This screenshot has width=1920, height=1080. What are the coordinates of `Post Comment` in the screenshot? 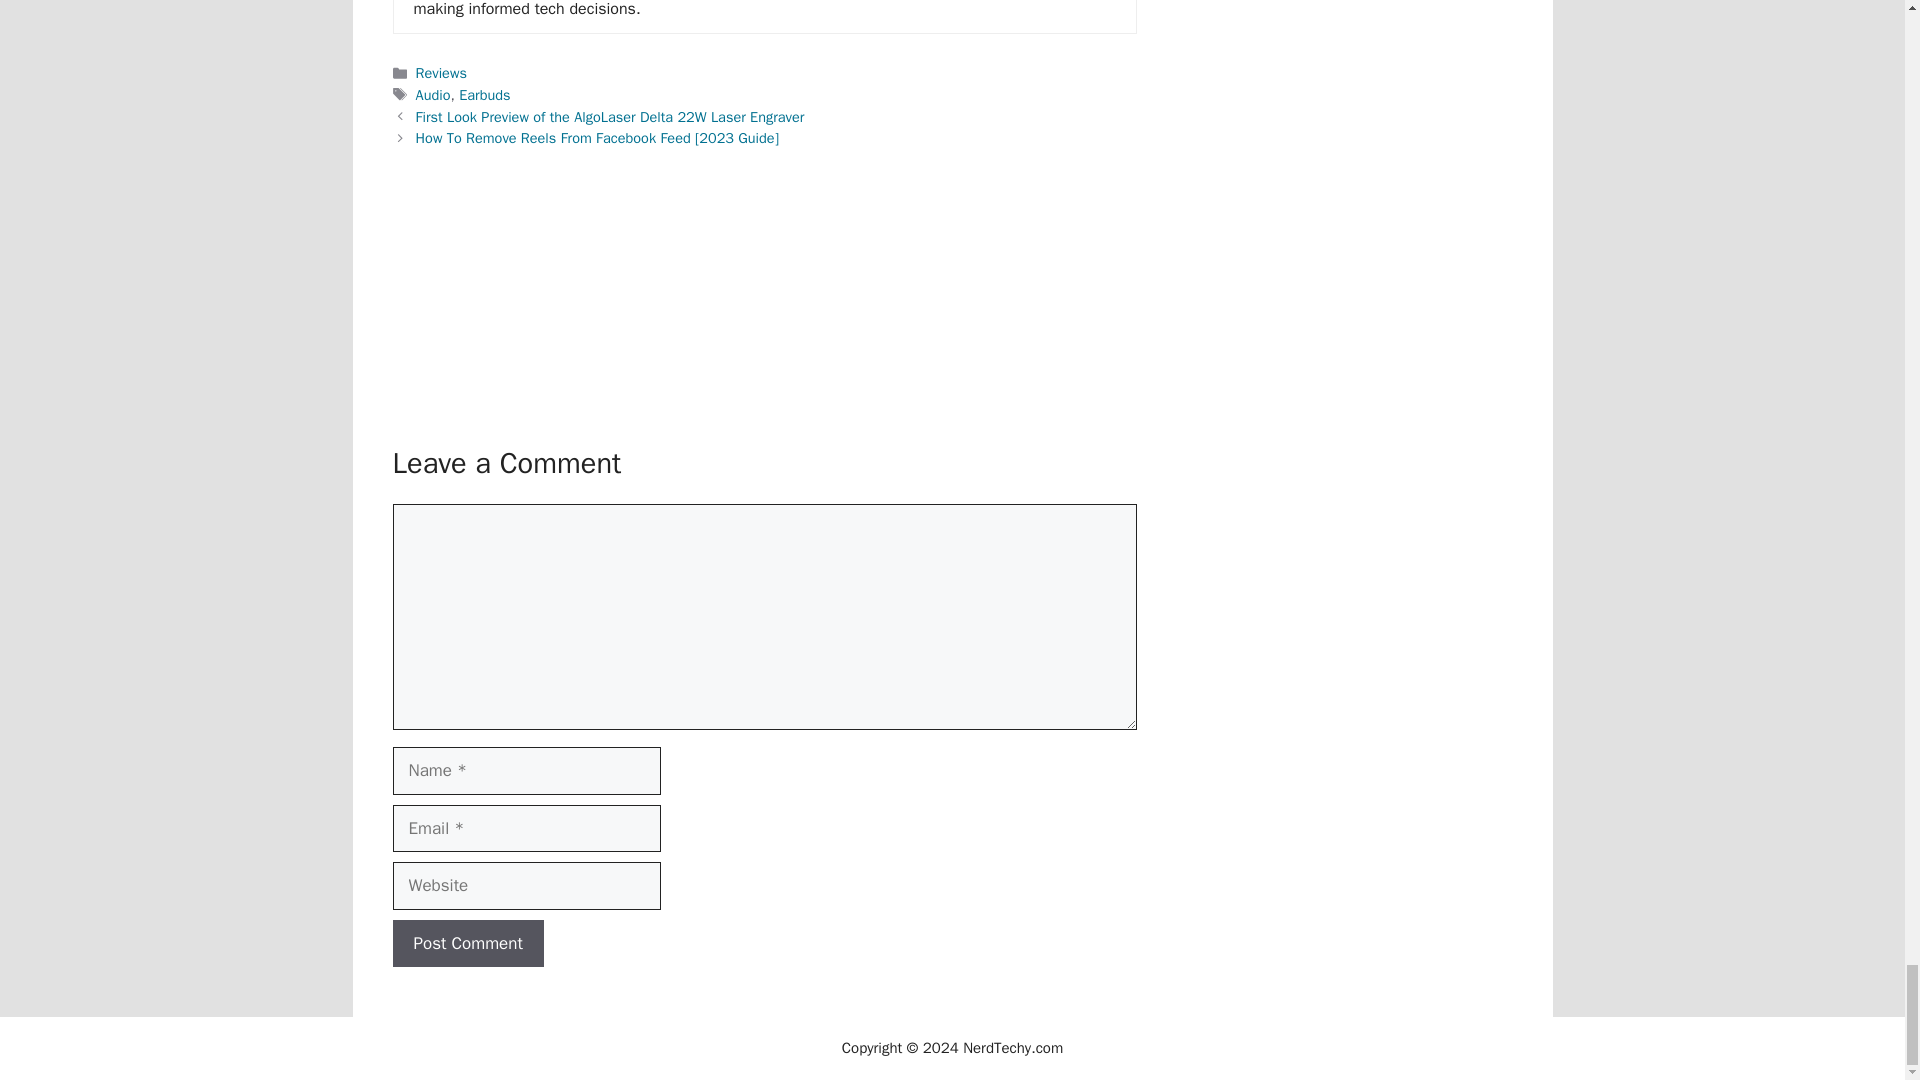 It's located at (467, 944).